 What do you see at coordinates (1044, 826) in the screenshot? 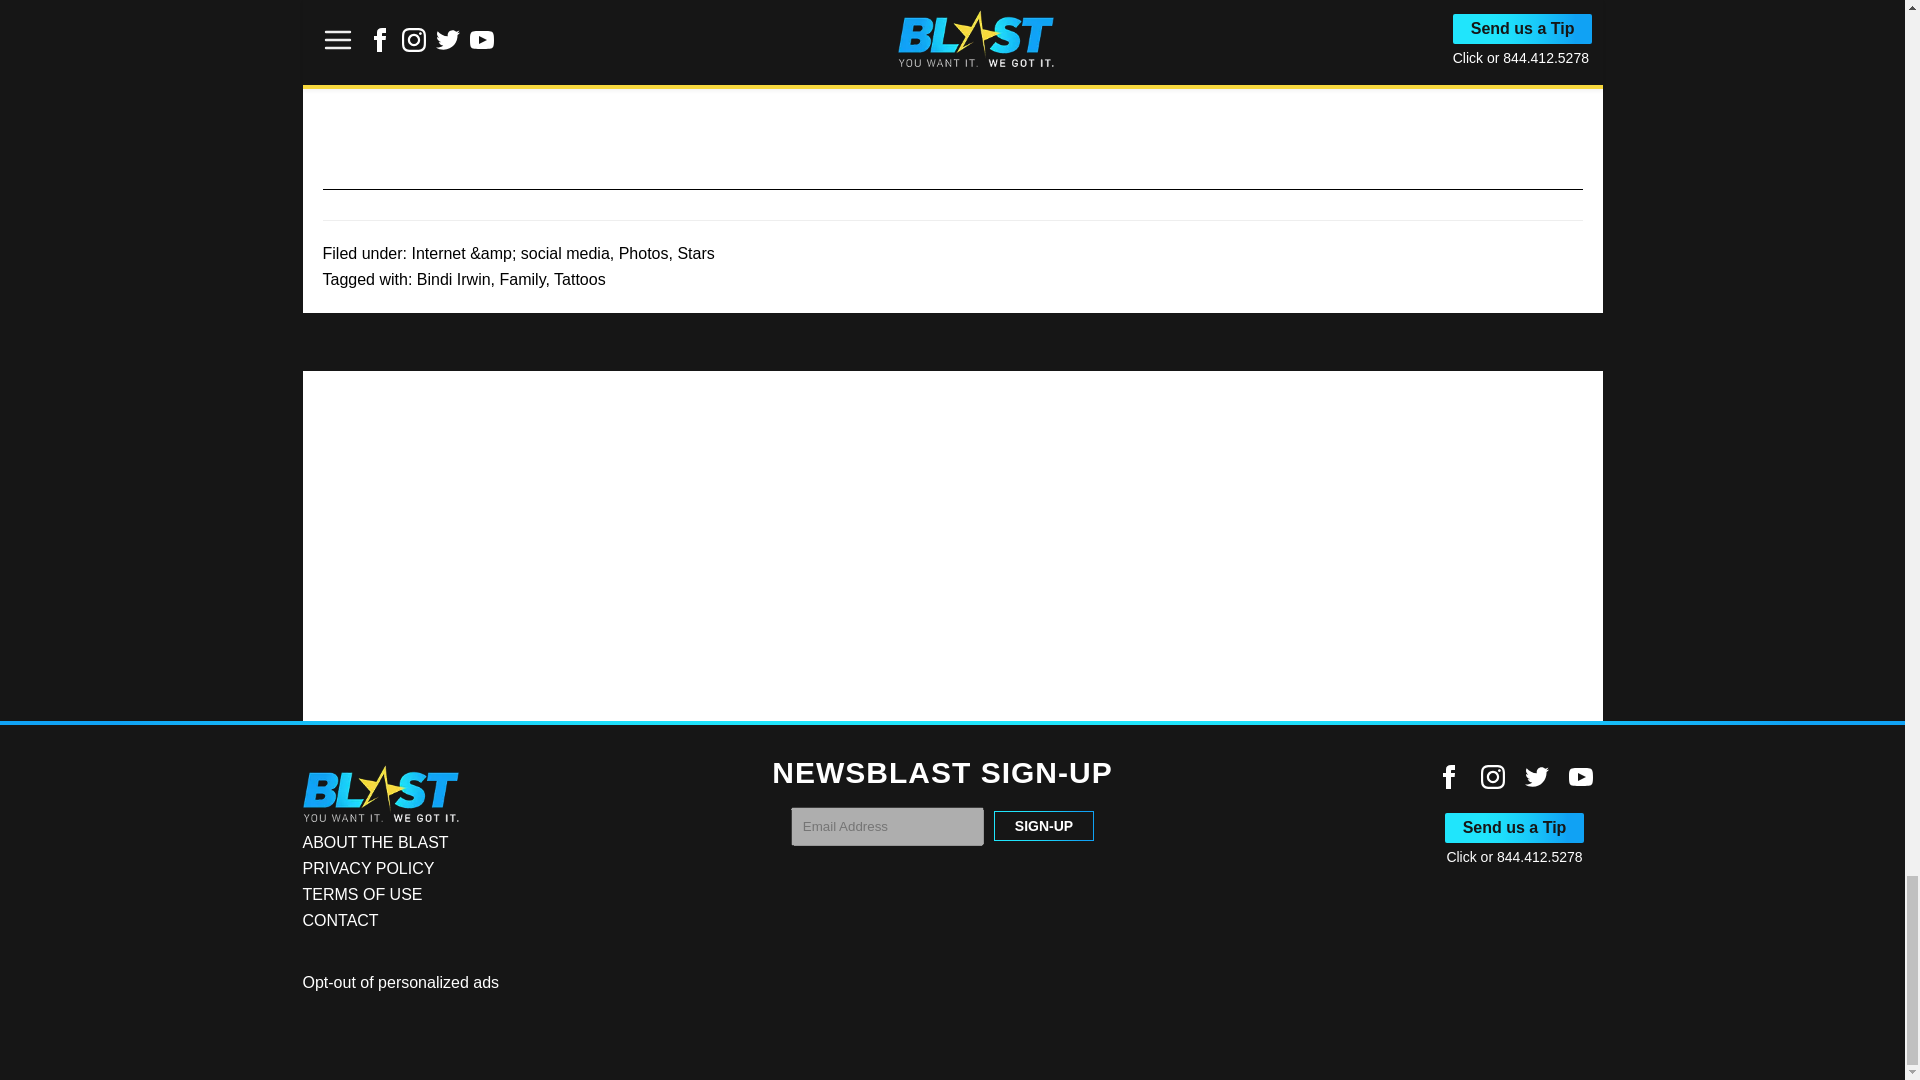
I see `SIGN-UP` at bounding box center [1044, 826].